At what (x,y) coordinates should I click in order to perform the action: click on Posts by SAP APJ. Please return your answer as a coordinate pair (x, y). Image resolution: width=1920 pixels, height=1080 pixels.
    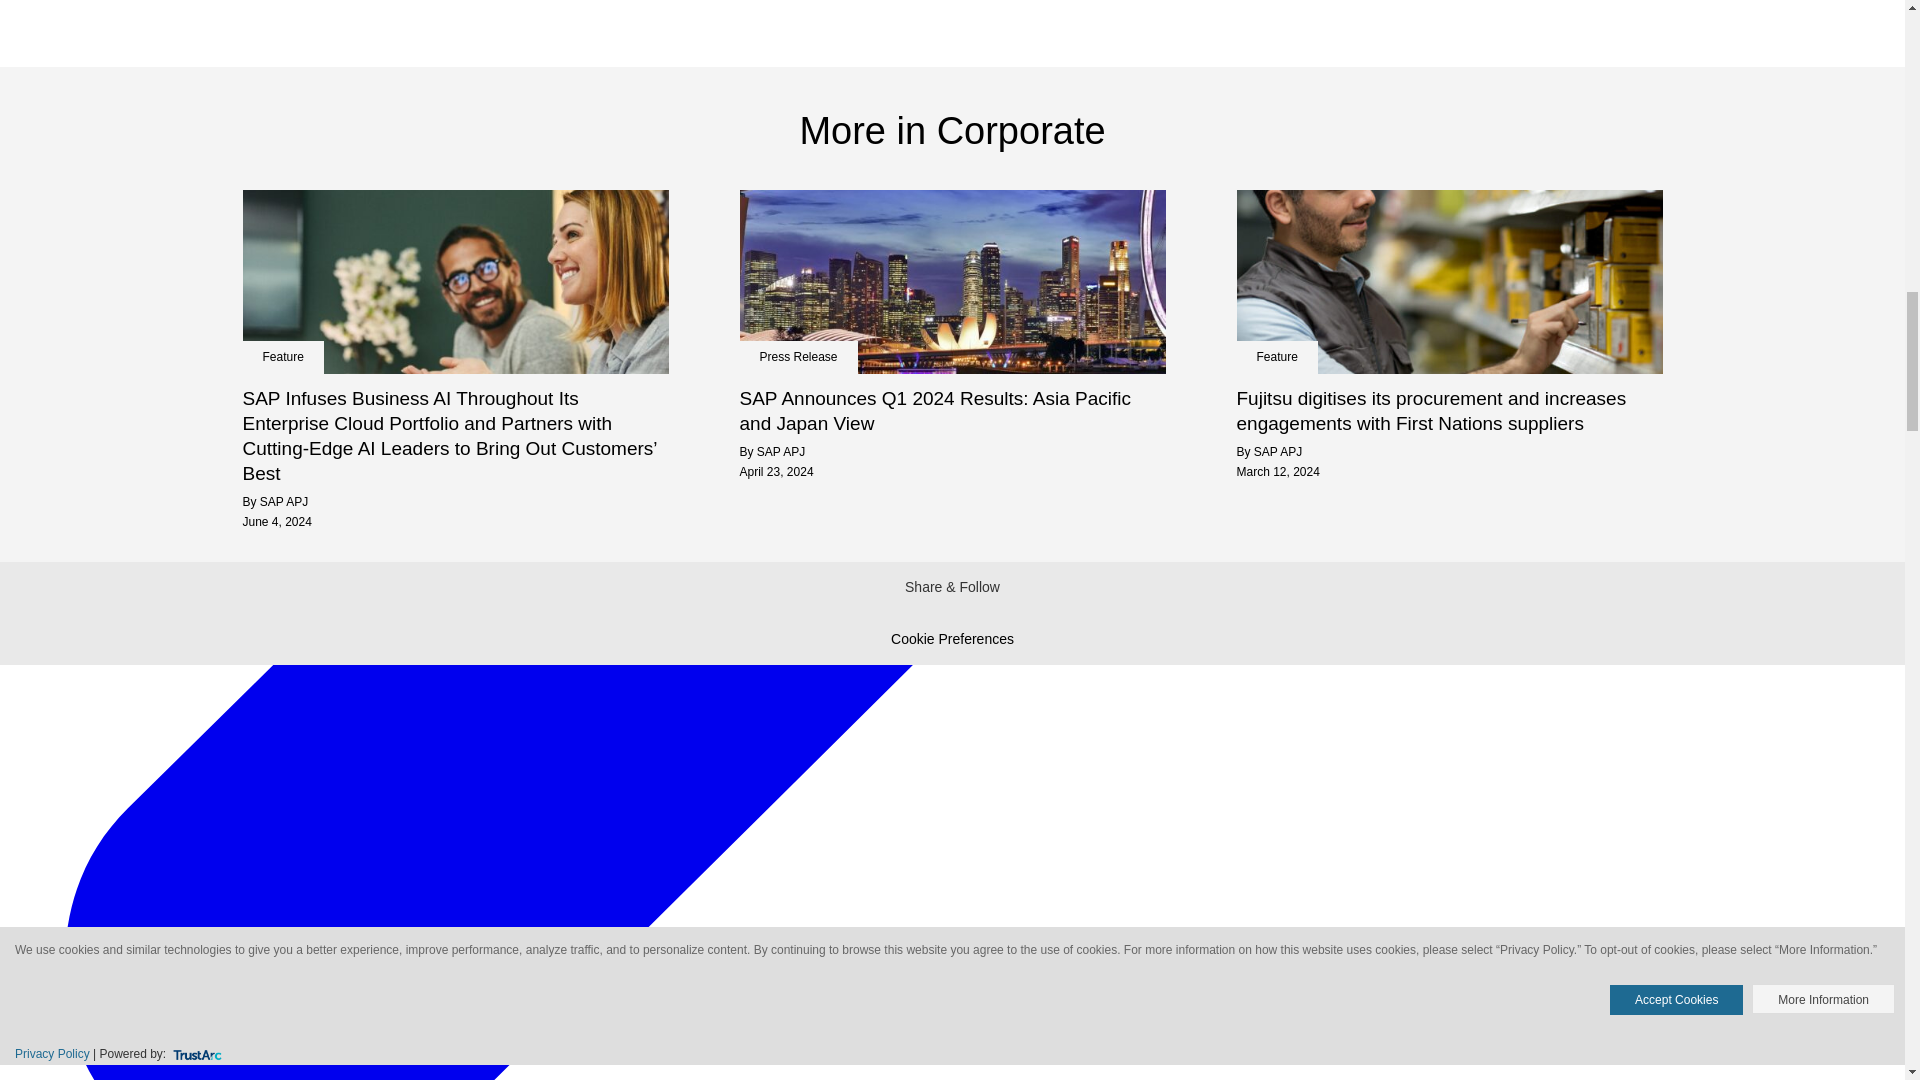
    Looking at the image, I should click on (780, 452).